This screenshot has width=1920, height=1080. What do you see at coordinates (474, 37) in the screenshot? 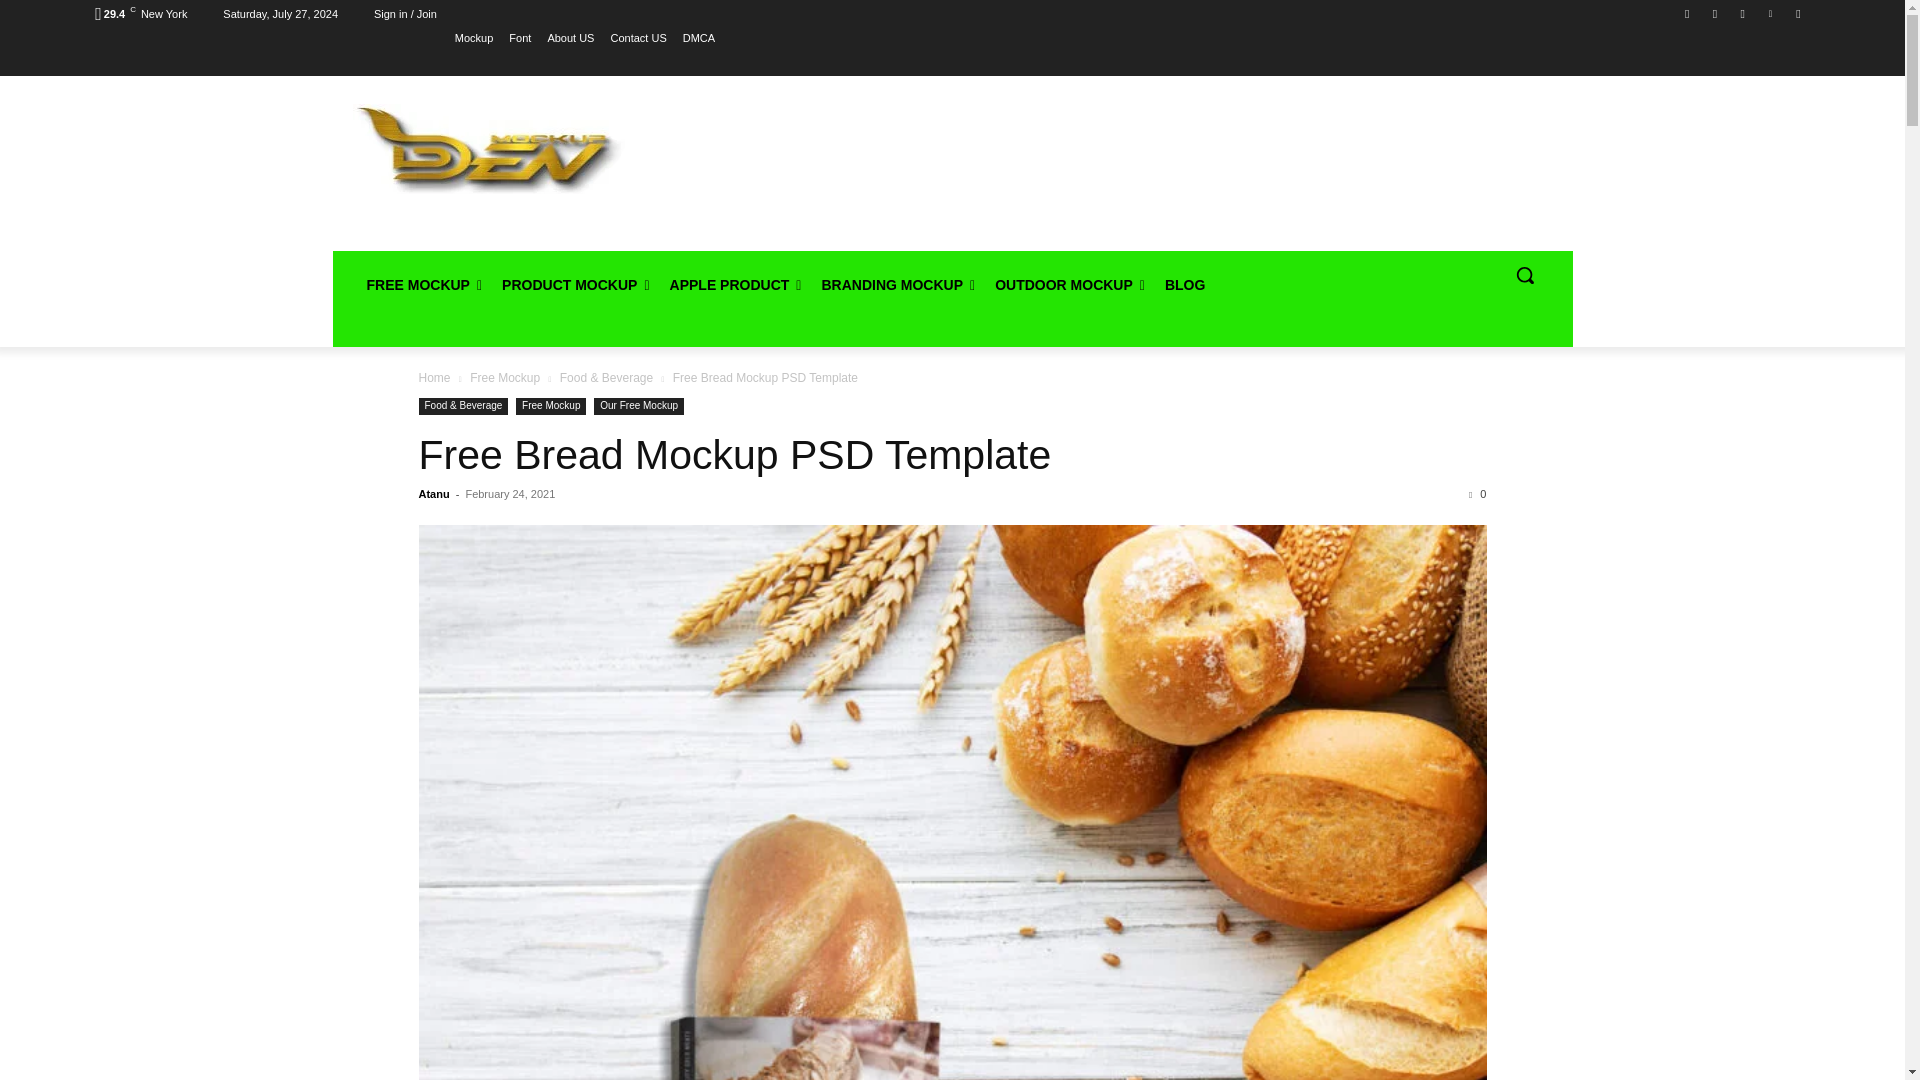
I see `Mockup` at bounding box center [474, 37].